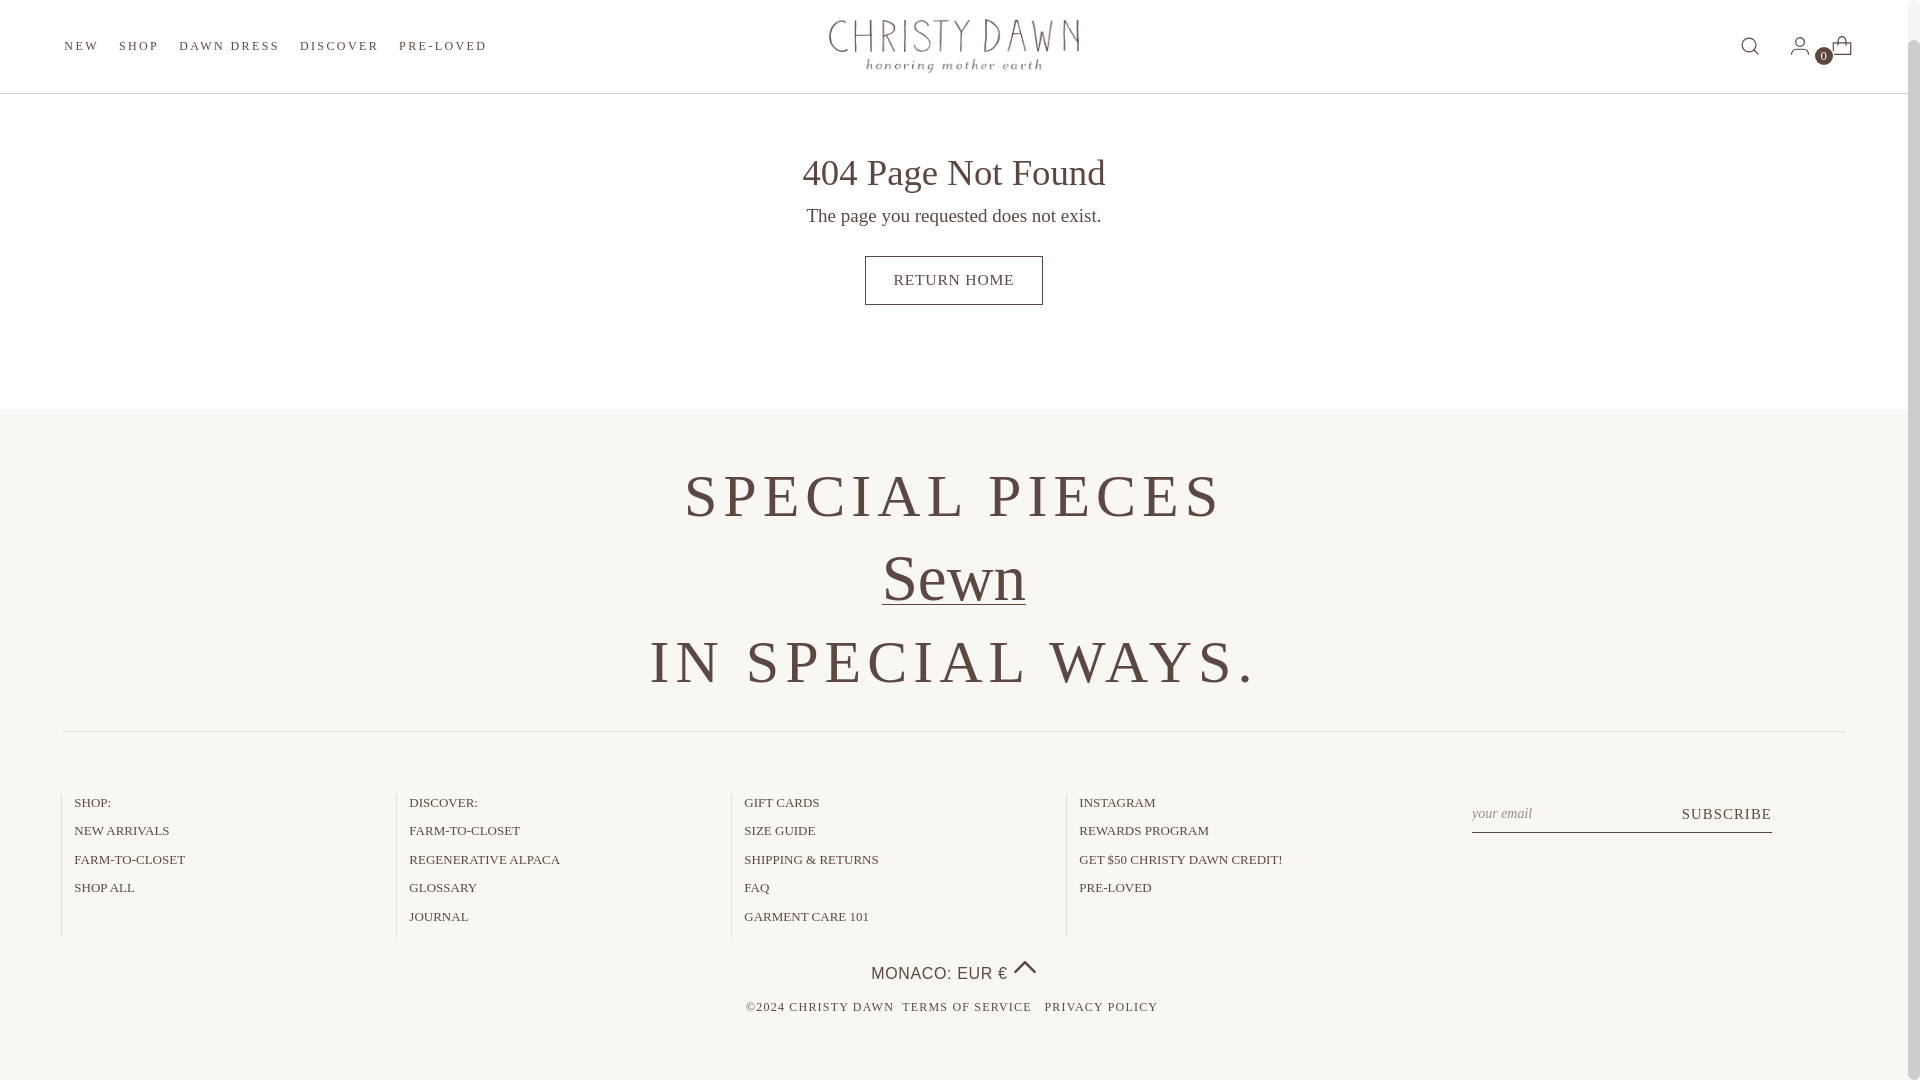 Image resolution: width=1920 pixels, height=1080 pixels. Describe the element at coordinates (275, 43) in the screenshot. I see `SHOP` at that location.